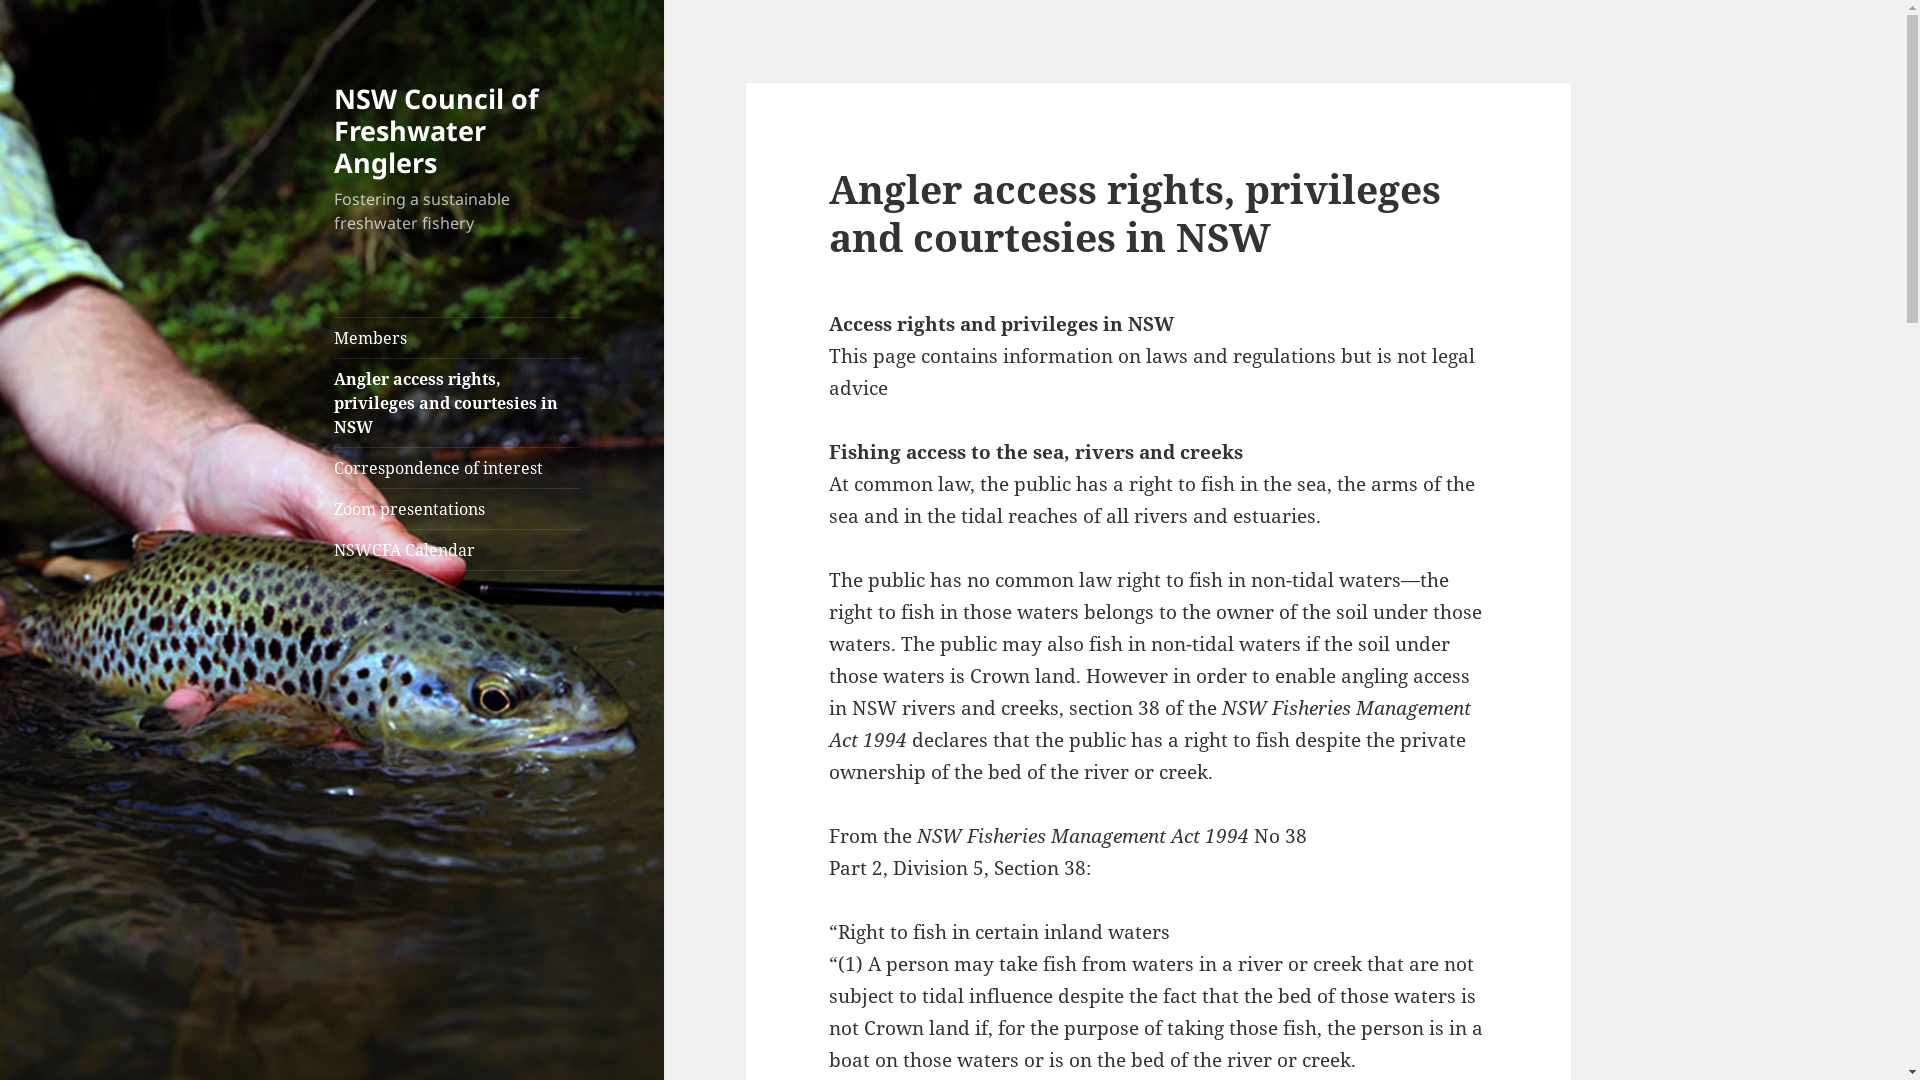  Describe the element at coordinates (458, 550) in the screenshot. I see `NSWCFA Calendar` at that location.